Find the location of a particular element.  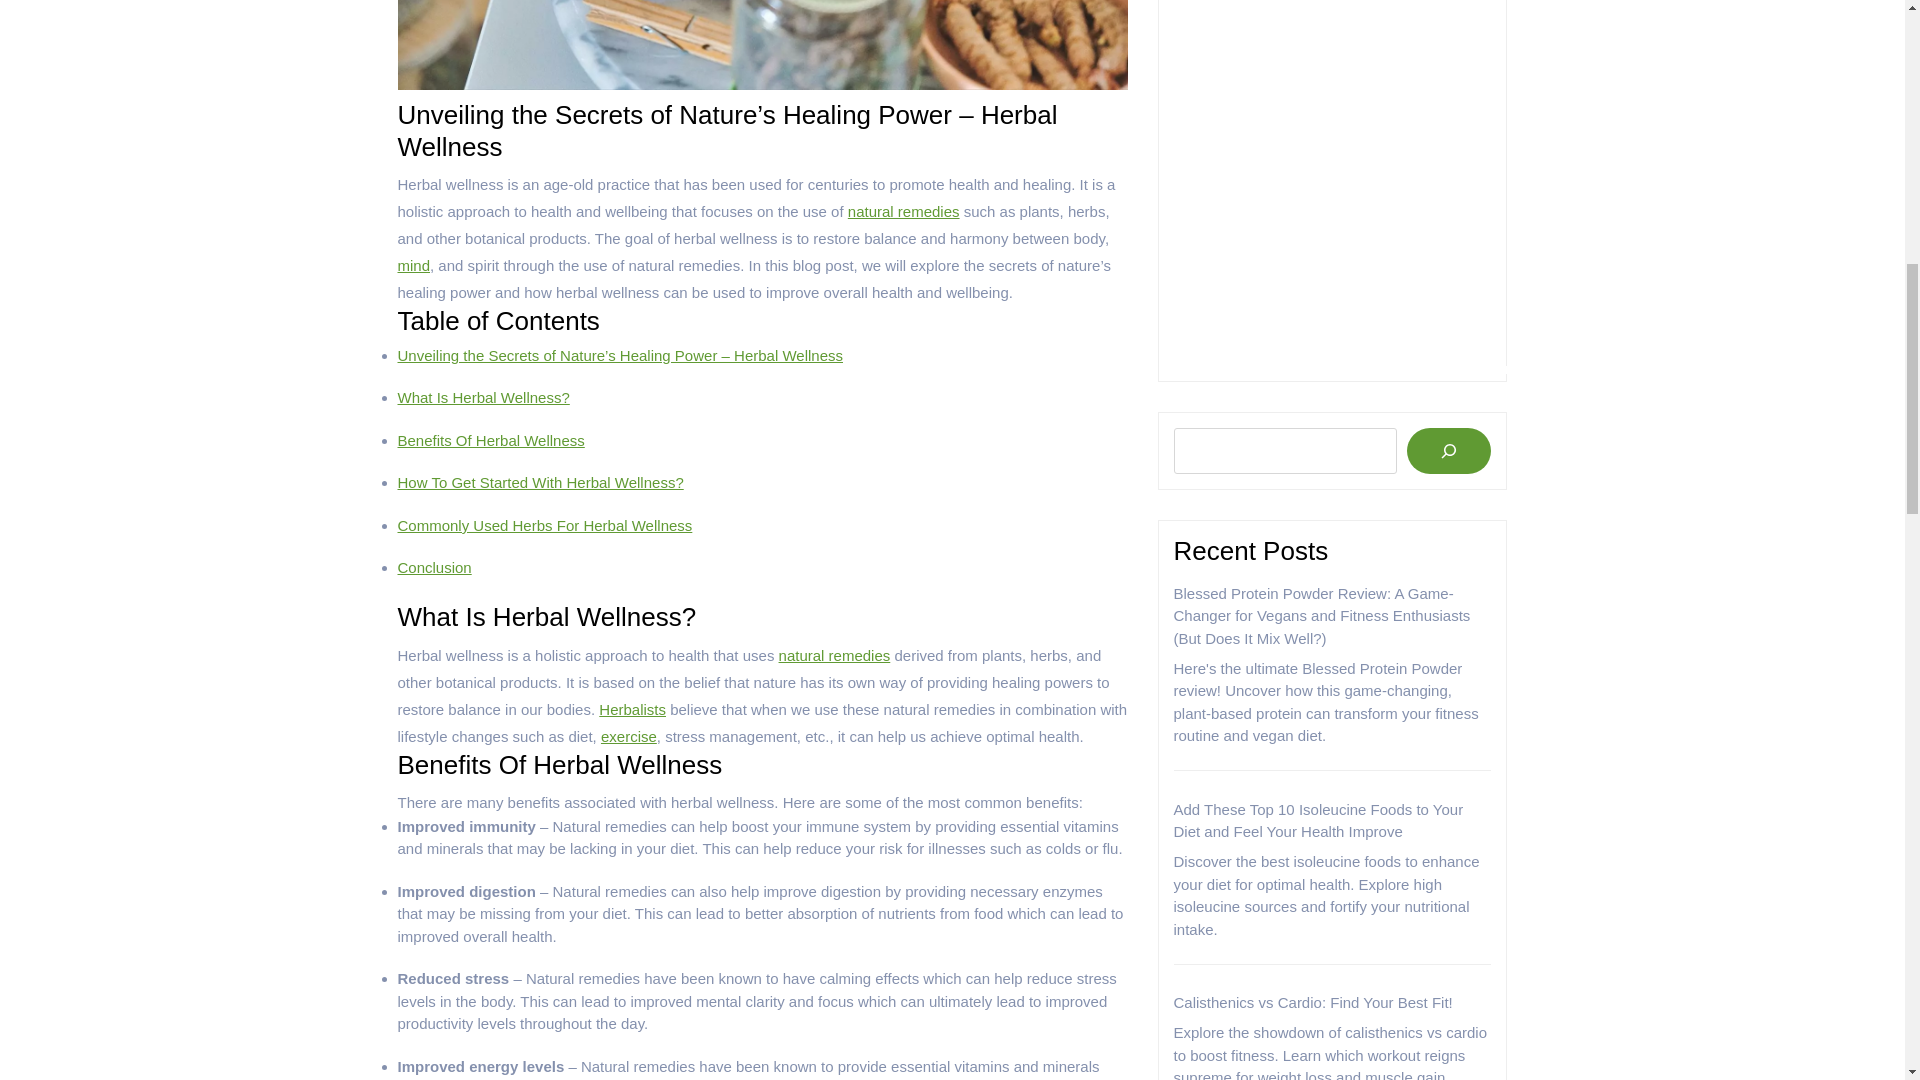

mind is located at coordinates (414, 266).